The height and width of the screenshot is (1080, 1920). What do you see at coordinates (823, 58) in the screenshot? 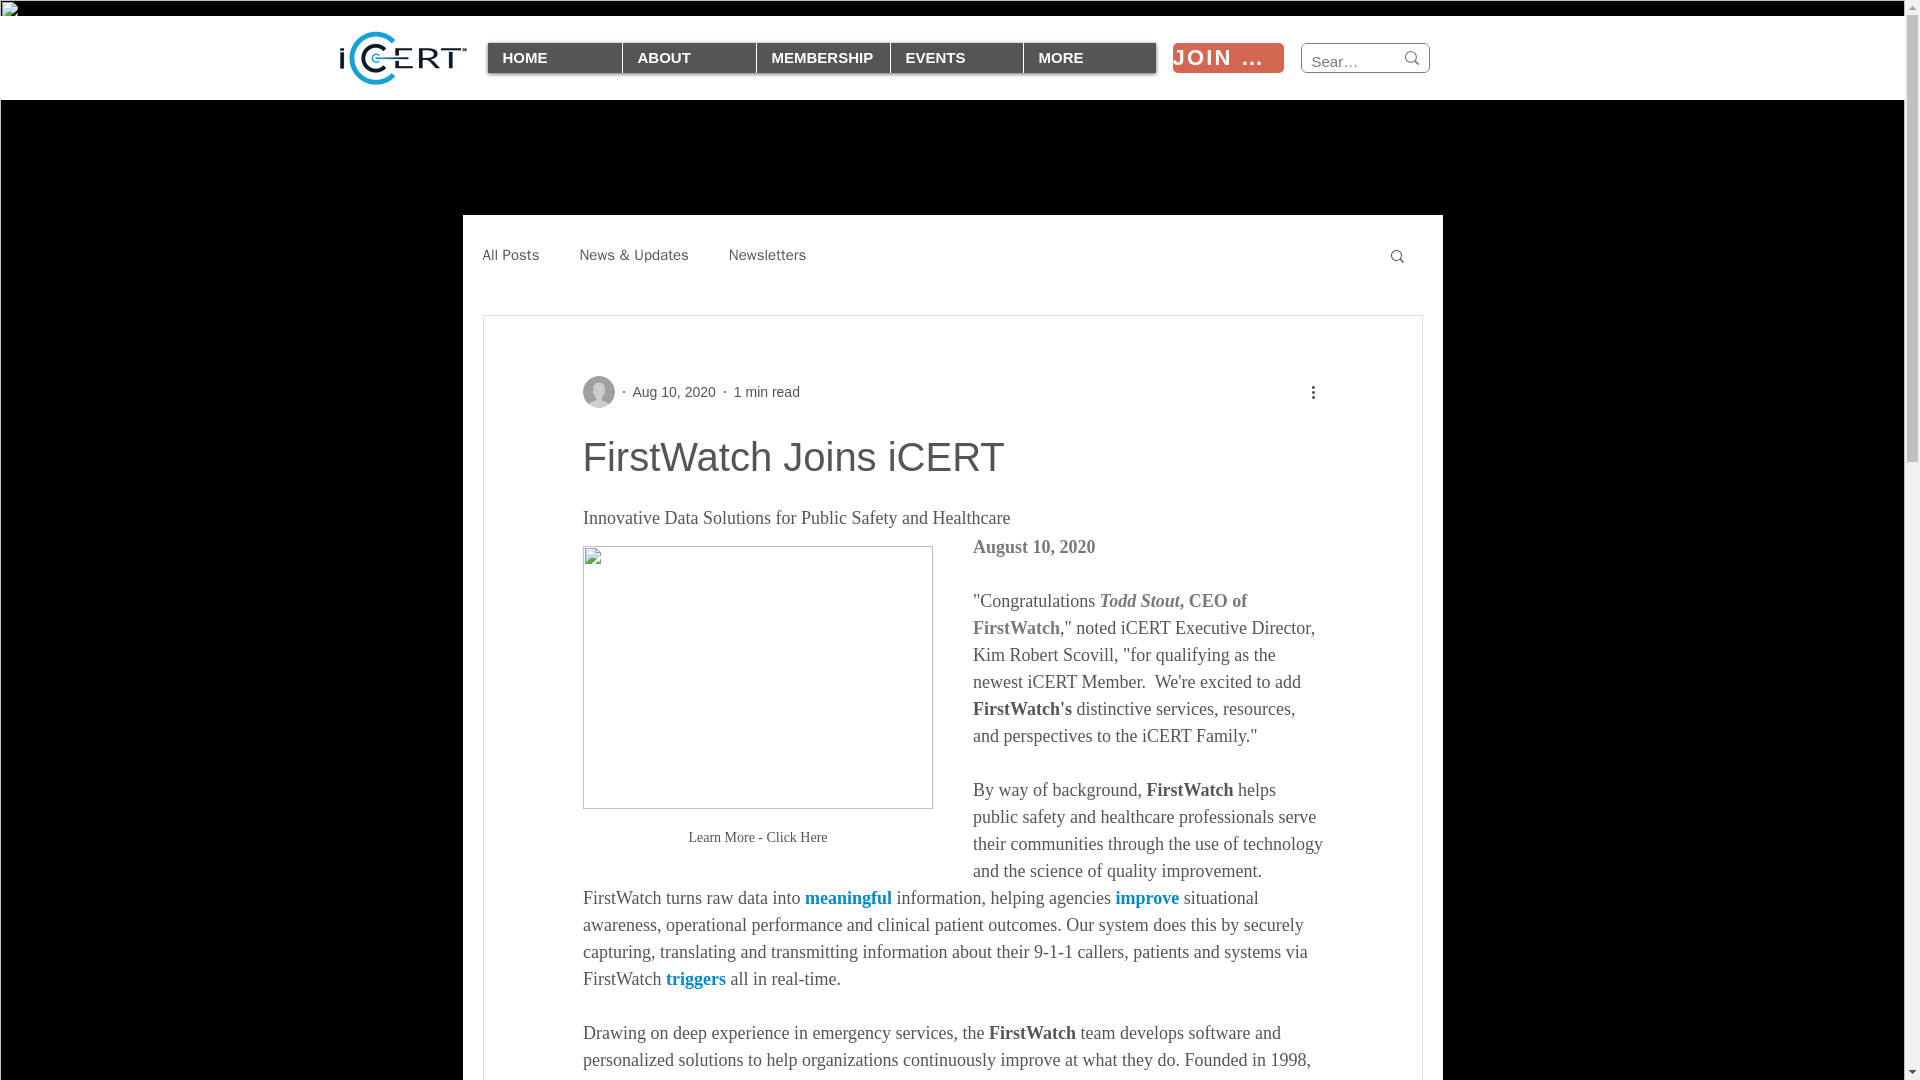
I see `MEMBERSHIP` at bounding box center [823, 58].